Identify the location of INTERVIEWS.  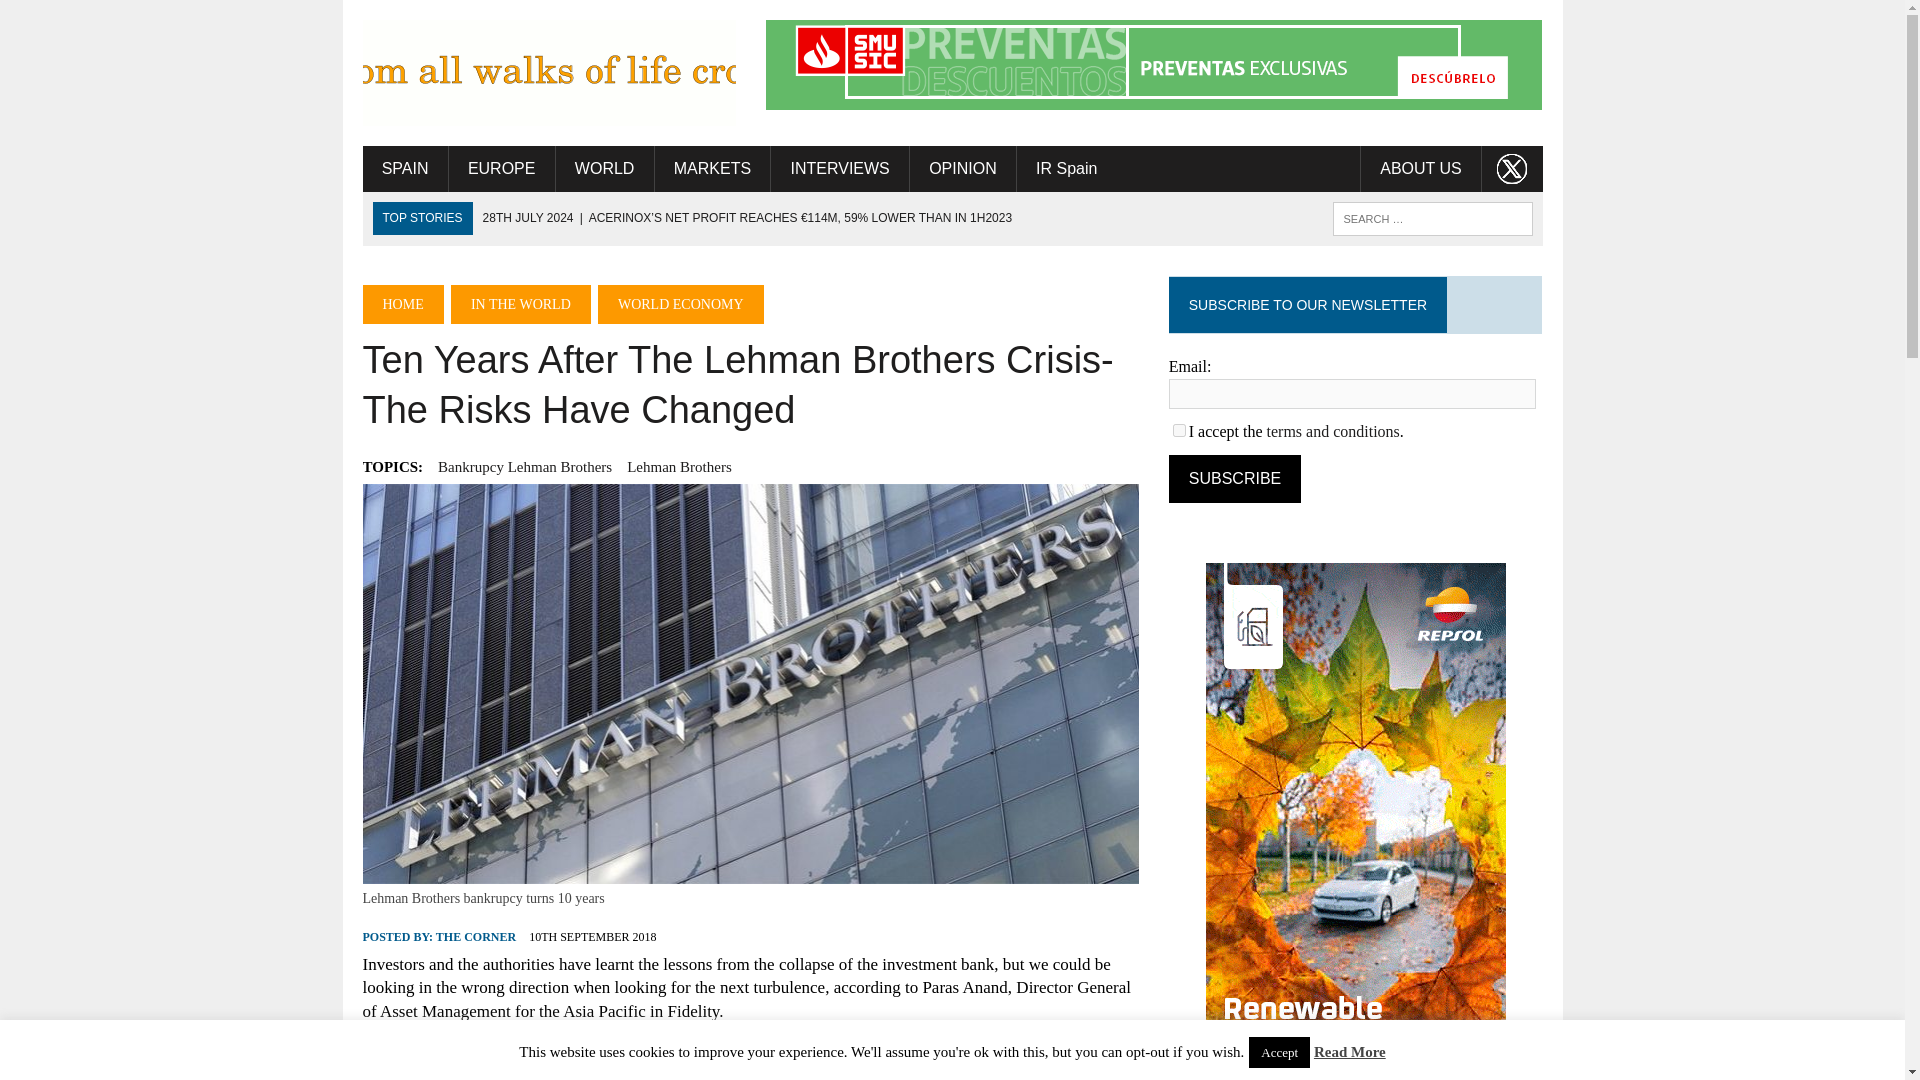
(840, 168).